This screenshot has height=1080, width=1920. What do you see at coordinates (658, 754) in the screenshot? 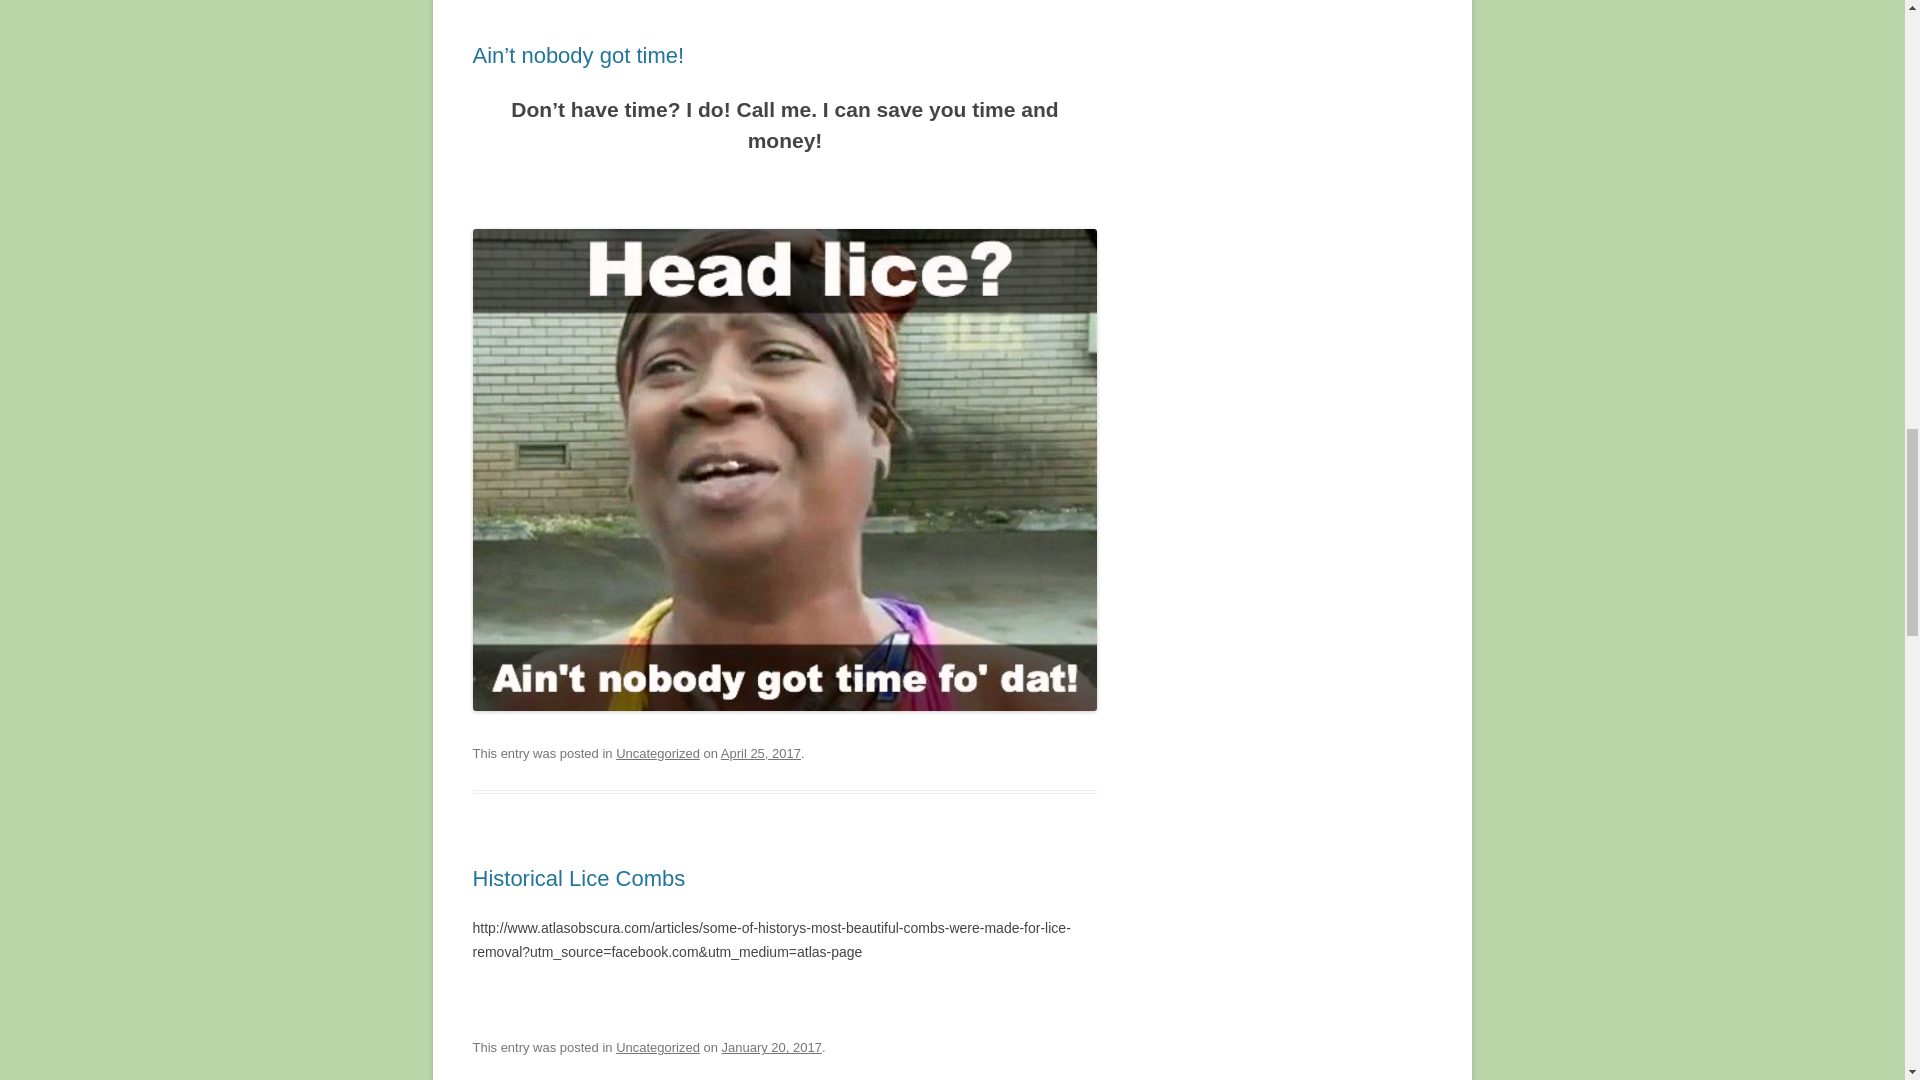
I see `Uncategorized` at bounding box center [658, 754].